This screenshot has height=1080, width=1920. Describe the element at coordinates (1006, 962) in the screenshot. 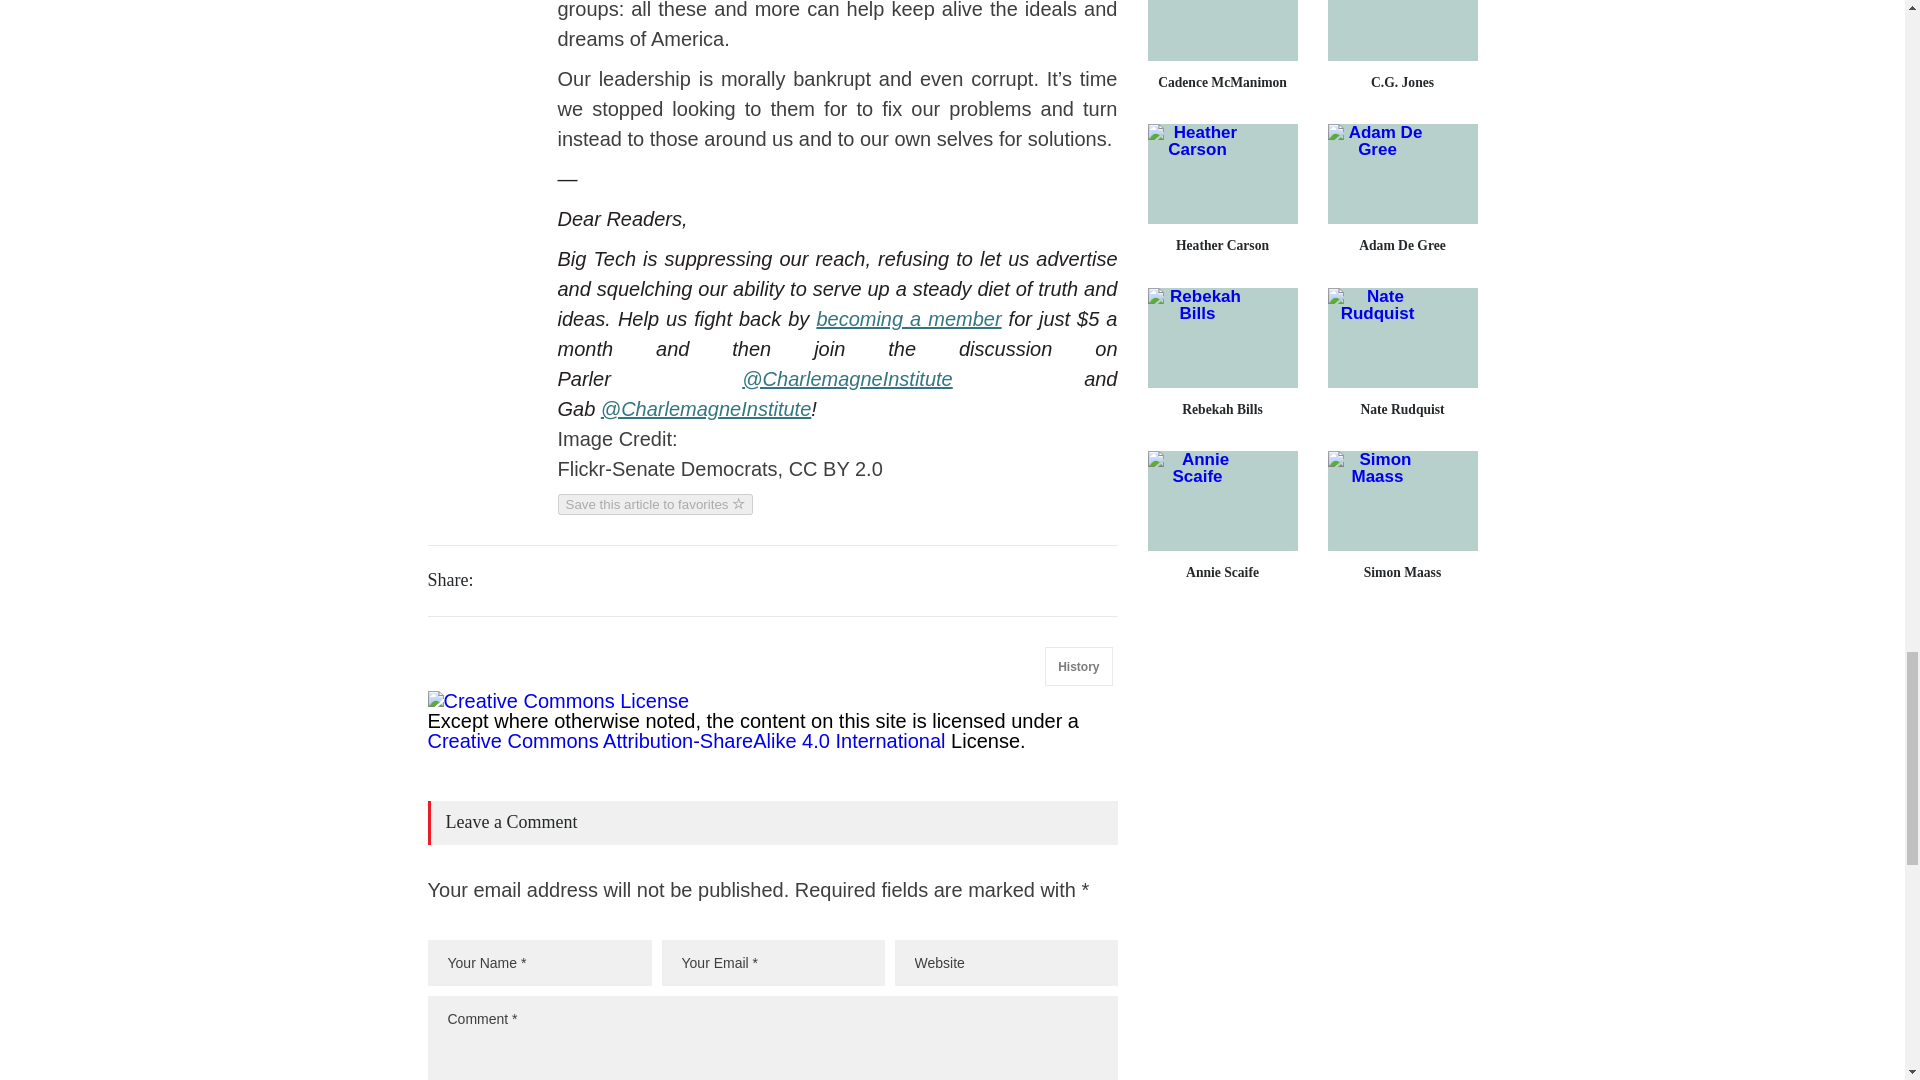

I see `Website` at that location.